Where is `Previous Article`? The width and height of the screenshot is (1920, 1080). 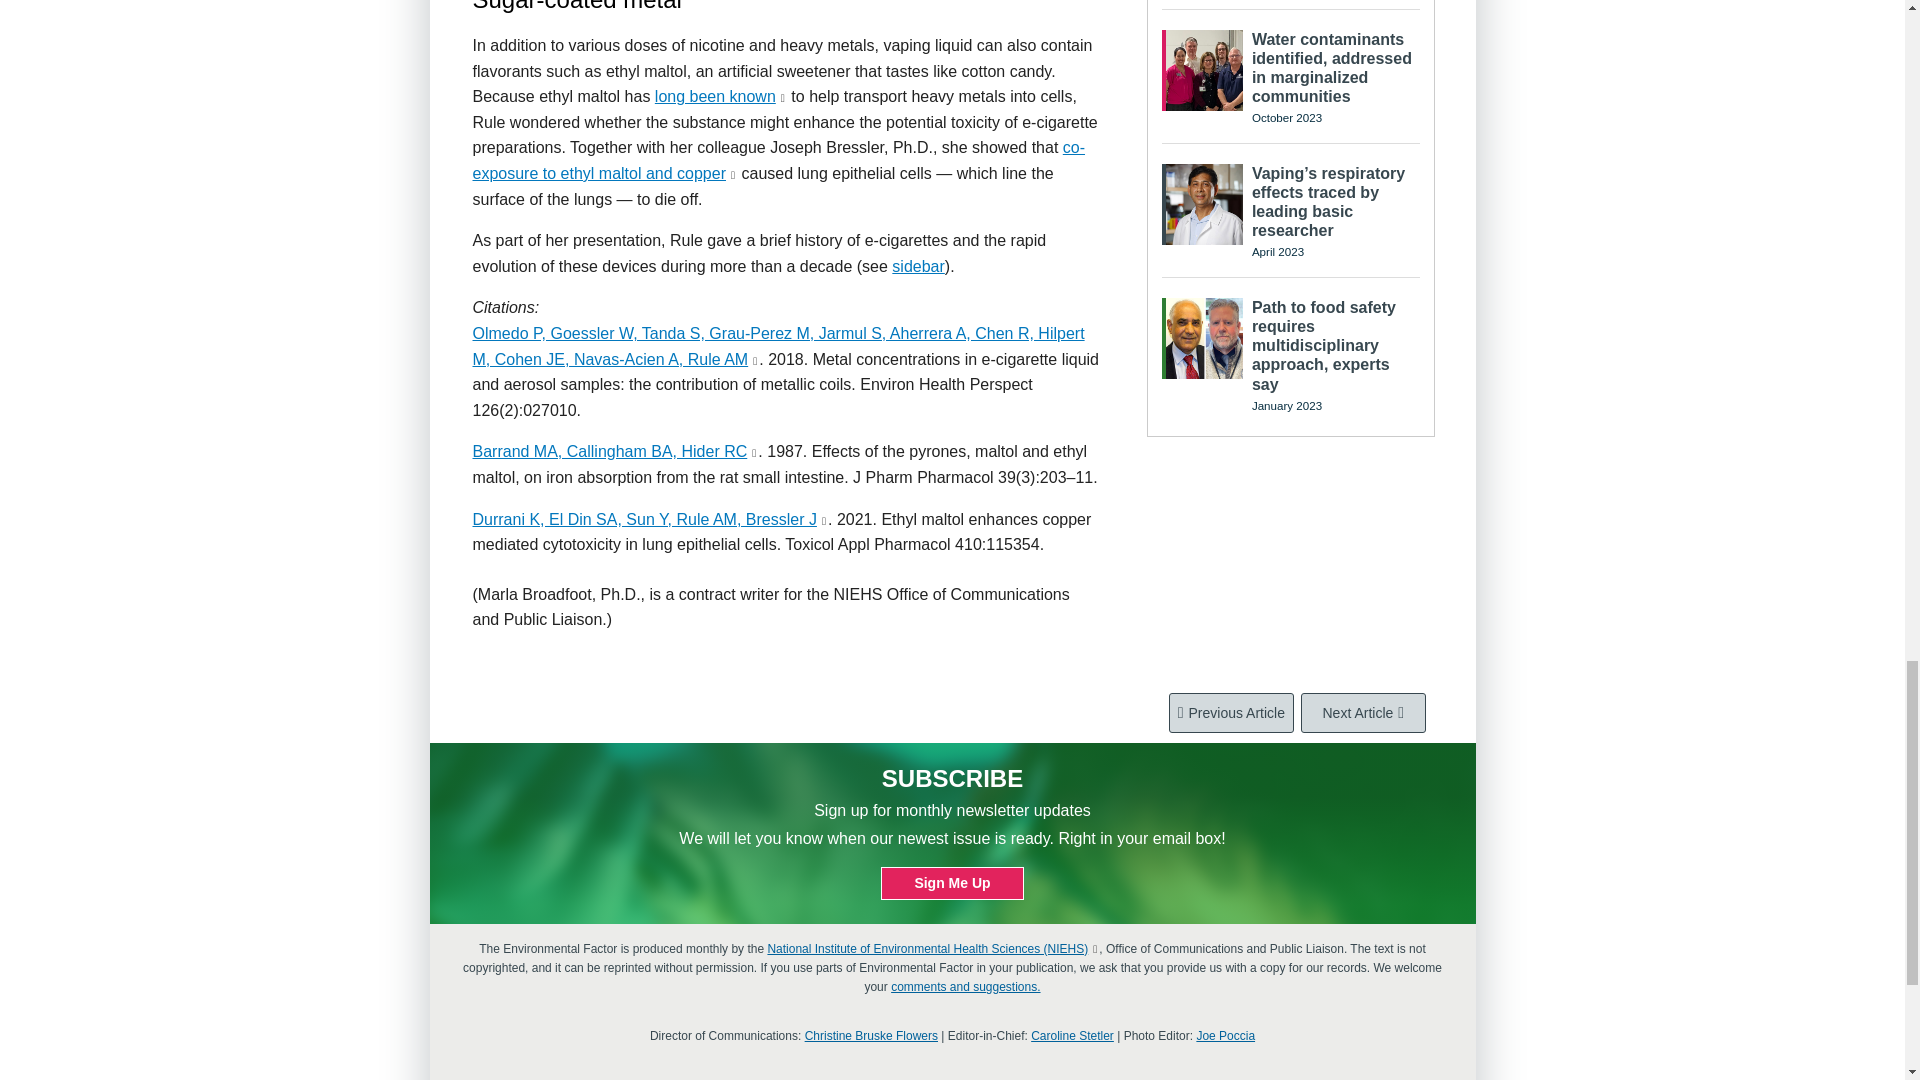
Previous Article is located at coordinates (1232, 713).